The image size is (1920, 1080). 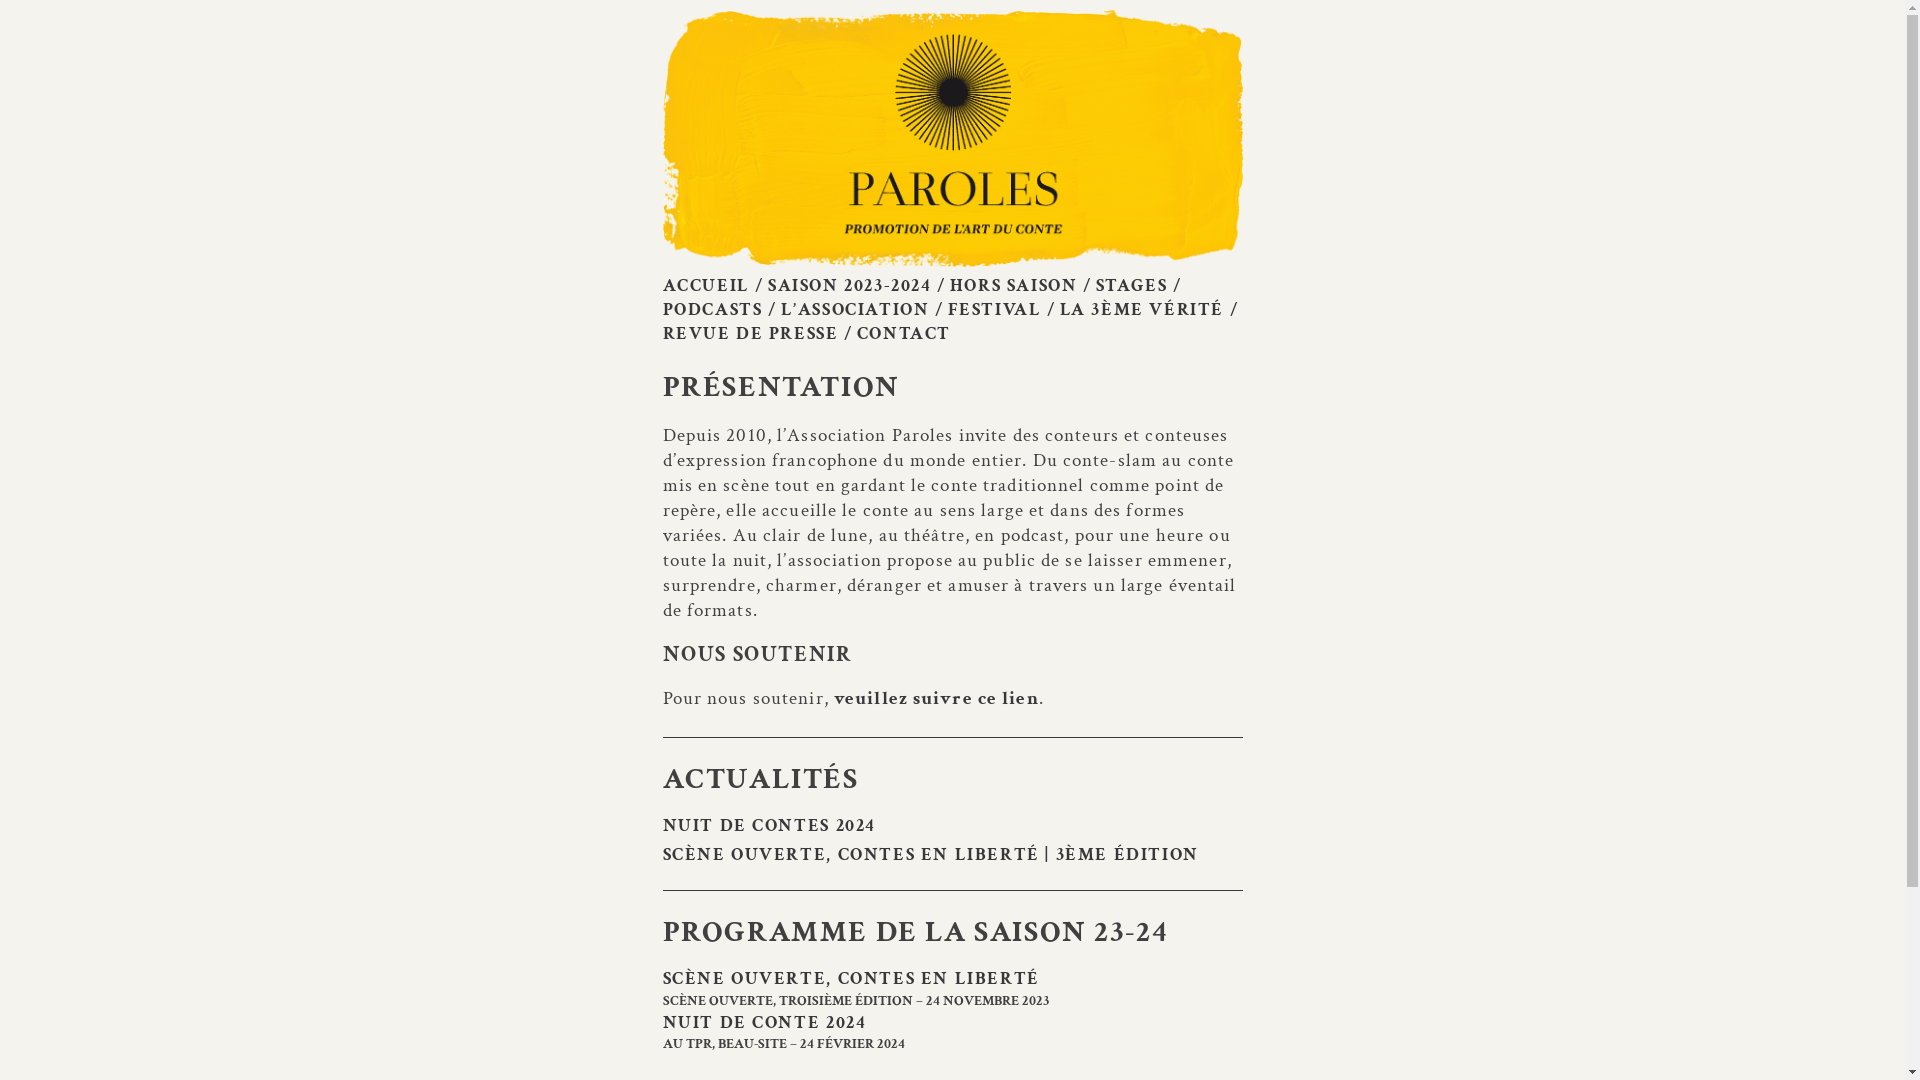 What do you see at coordinates (1002, 310) in the screenshot?
I see `FESTIVAL` at bounding box center [1002, 310].